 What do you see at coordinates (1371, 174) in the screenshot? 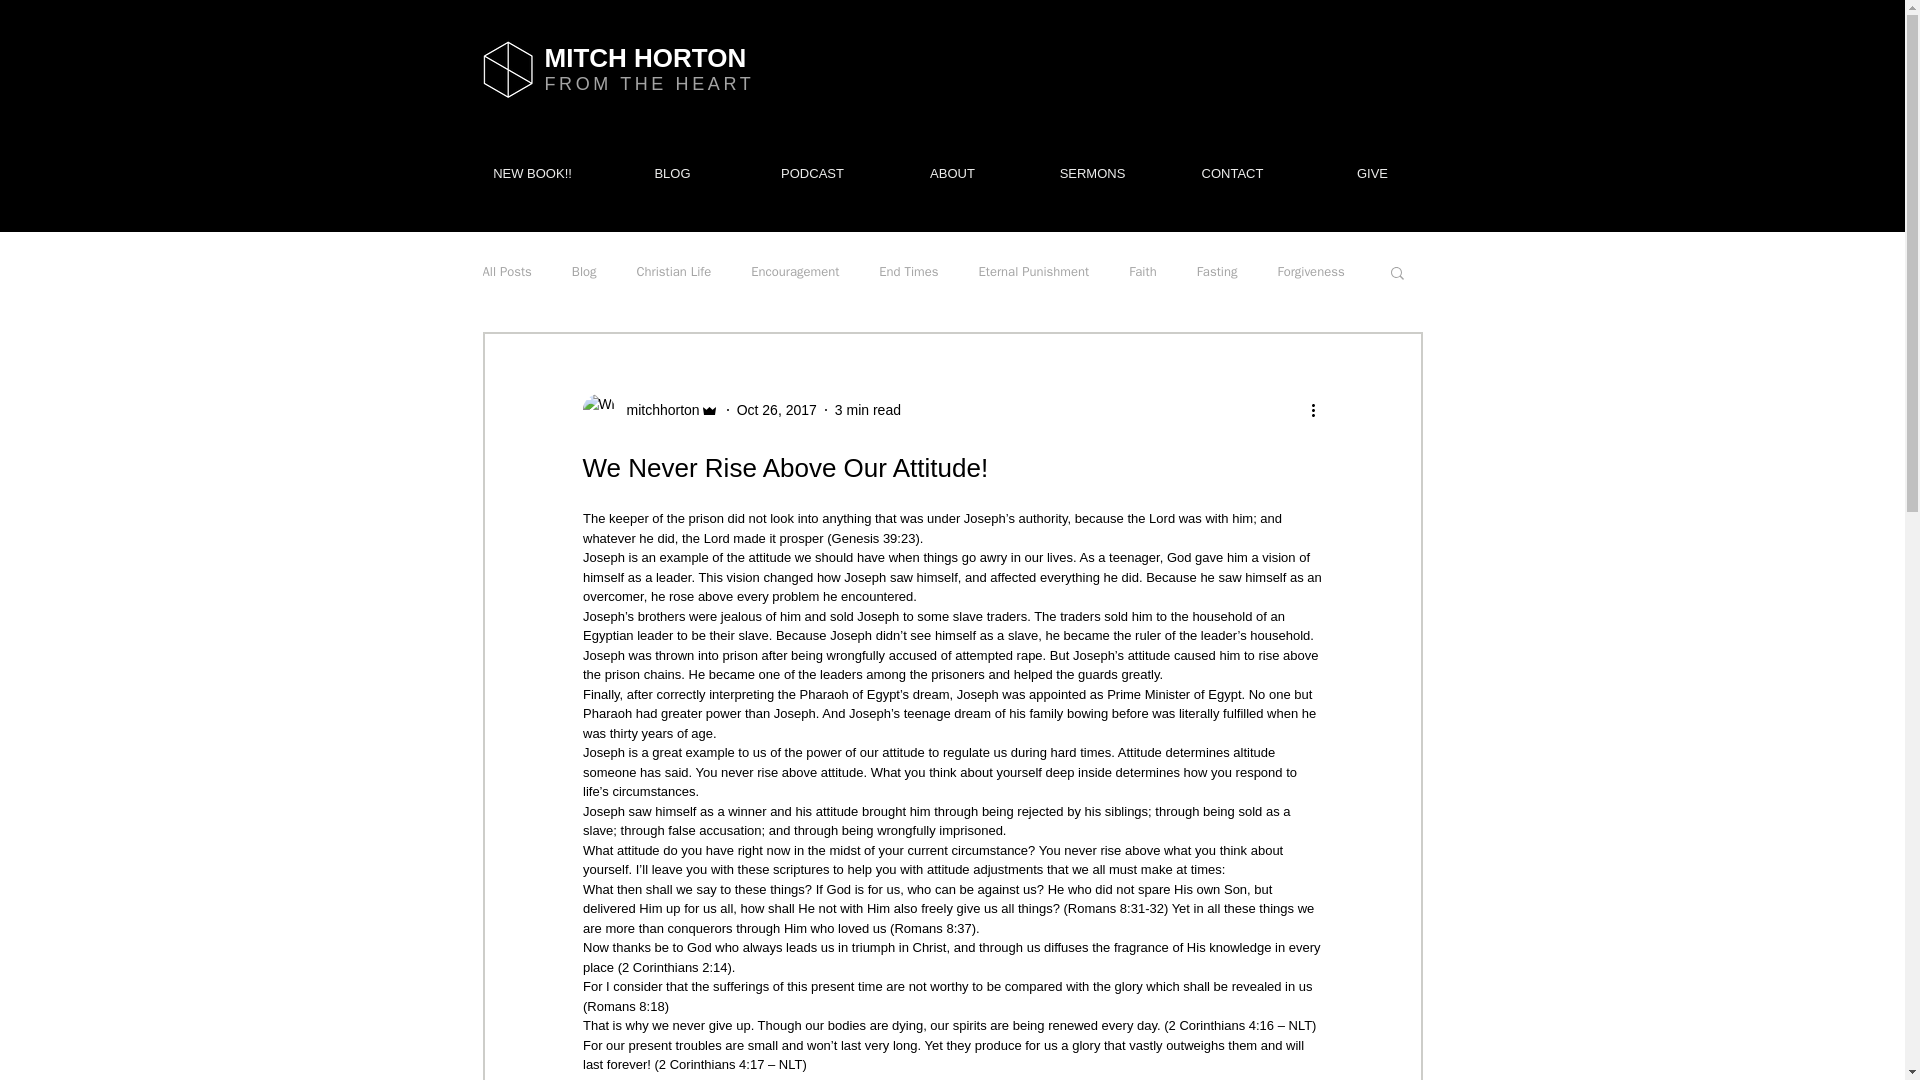
I see `GIVE` at bounding box center [1371, 174].